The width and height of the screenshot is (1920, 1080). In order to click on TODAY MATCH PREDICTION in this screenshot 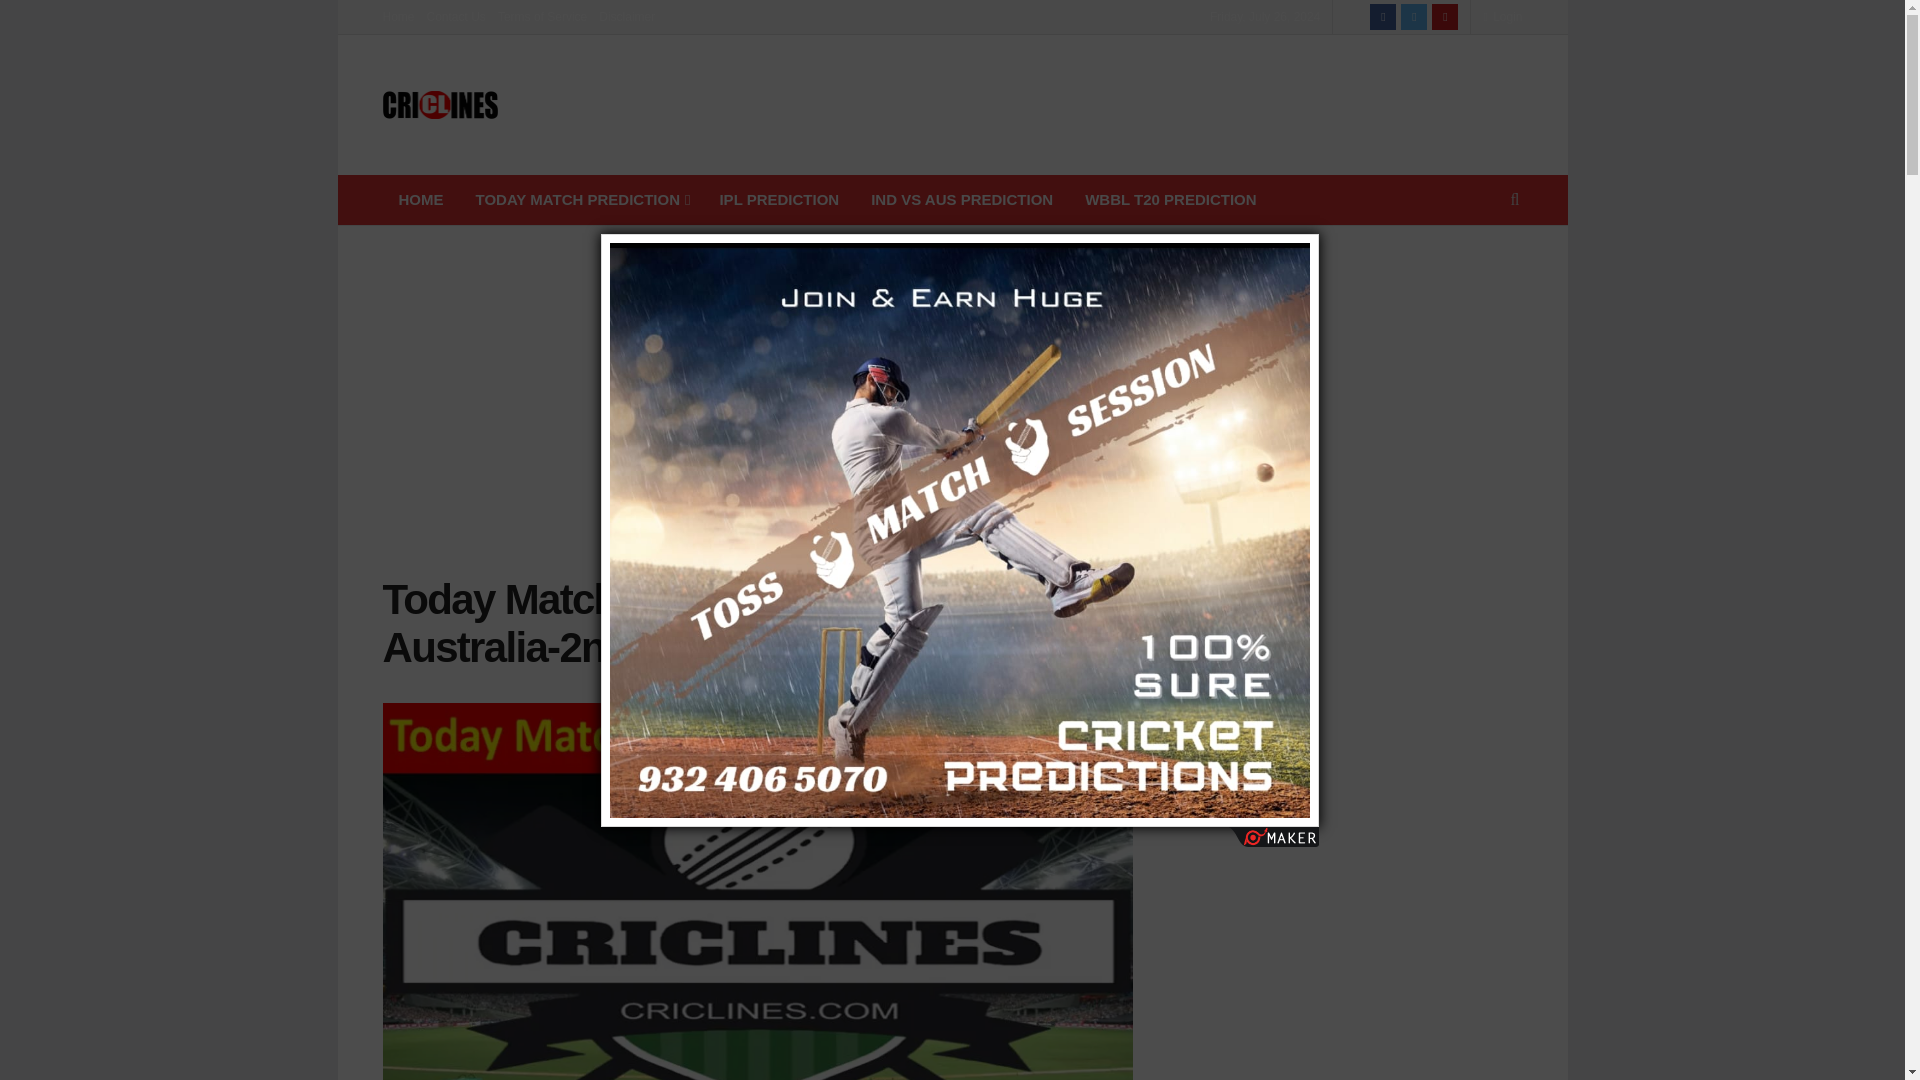, I will do `click(582, 199)`.